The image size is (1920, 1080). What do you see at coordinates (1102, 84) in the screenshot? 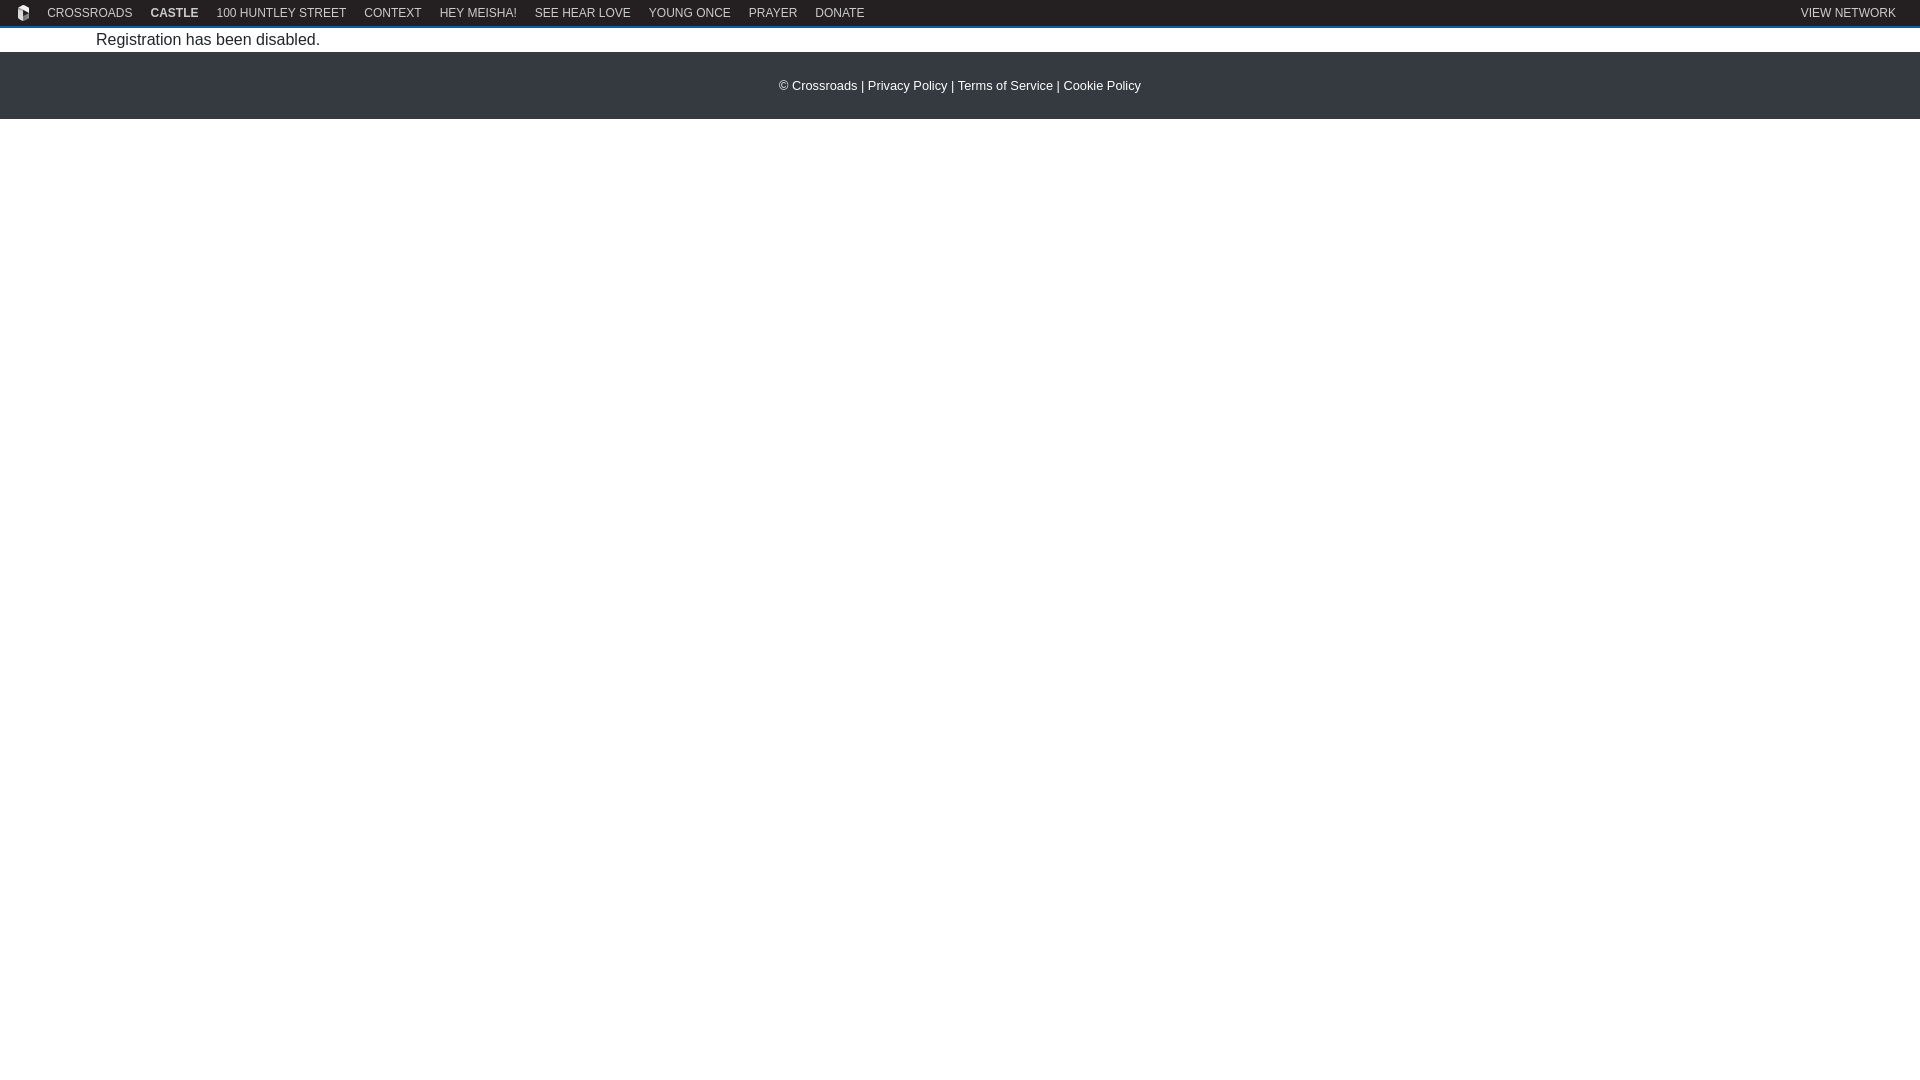
I see `Cookie Policy` at bounding box center [1102, 84].